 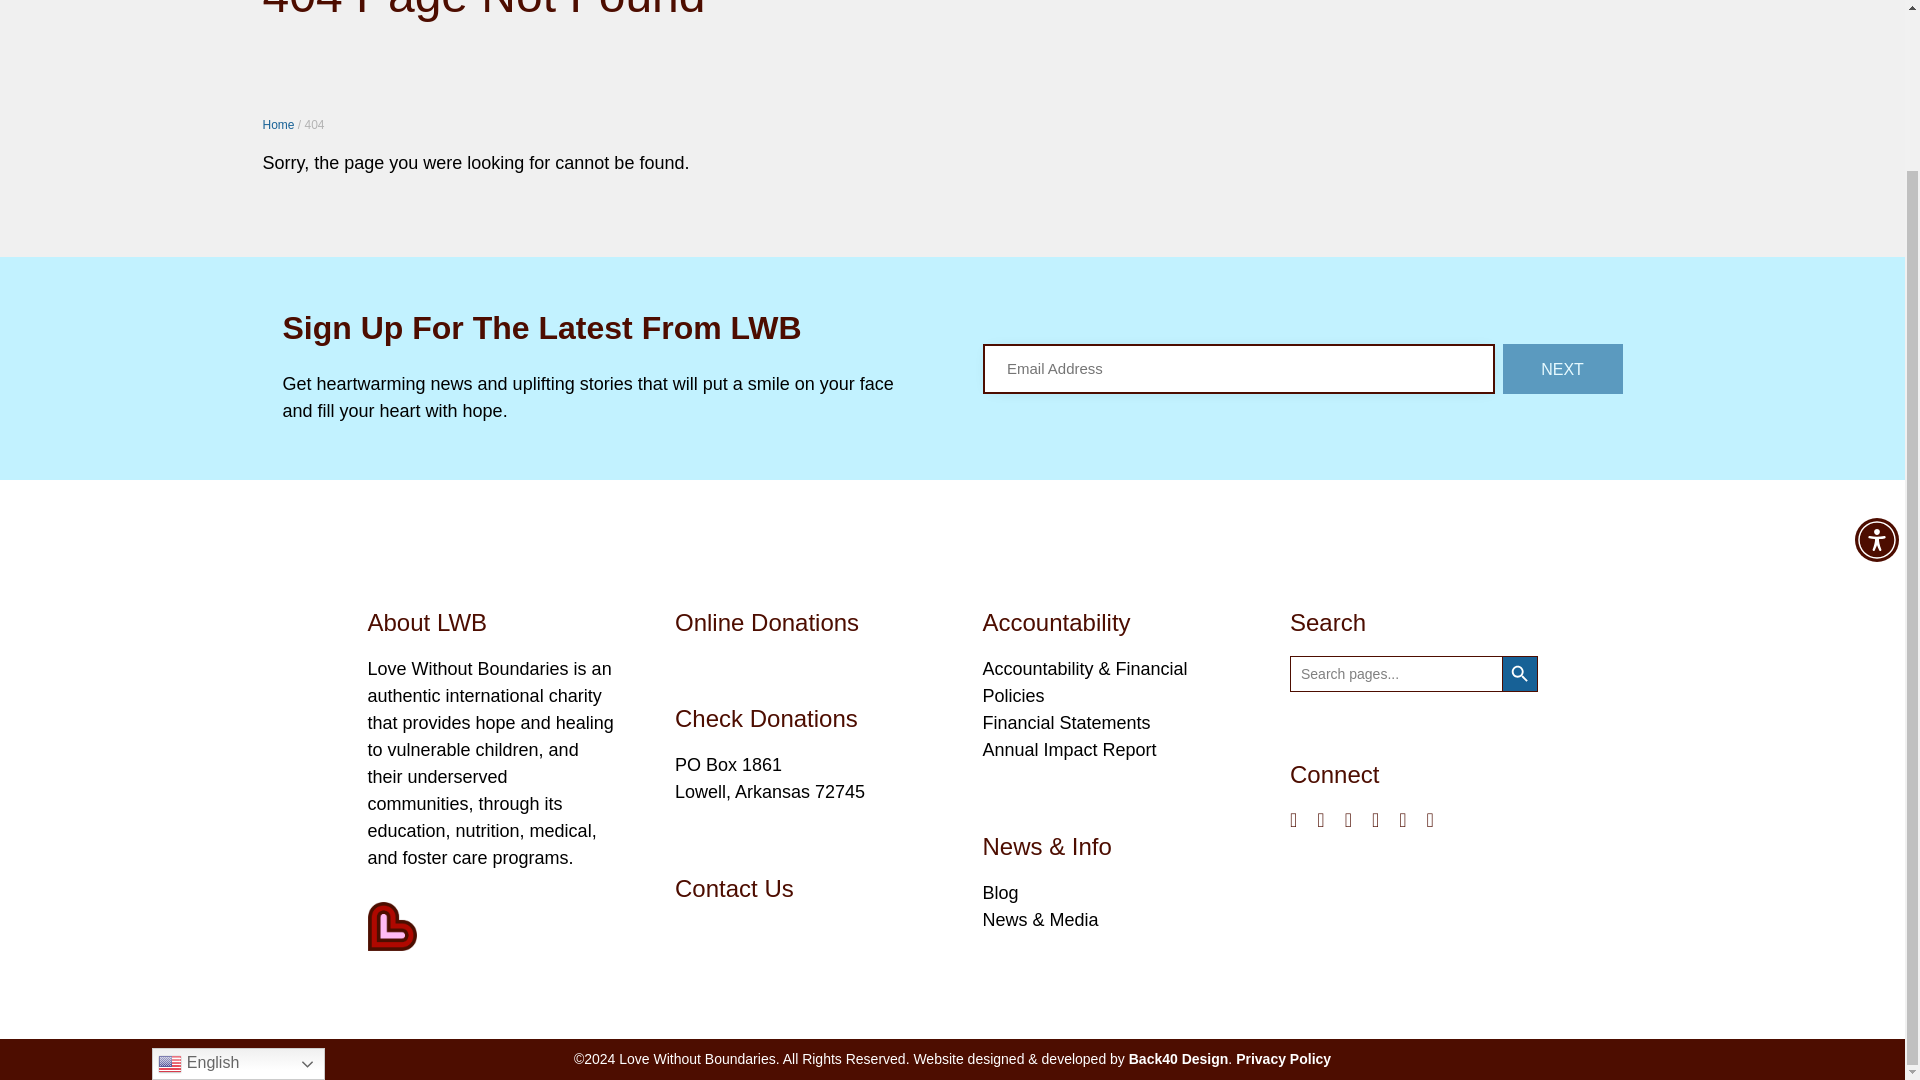 I want to click on NEXT, so click(x=1562, y=368).